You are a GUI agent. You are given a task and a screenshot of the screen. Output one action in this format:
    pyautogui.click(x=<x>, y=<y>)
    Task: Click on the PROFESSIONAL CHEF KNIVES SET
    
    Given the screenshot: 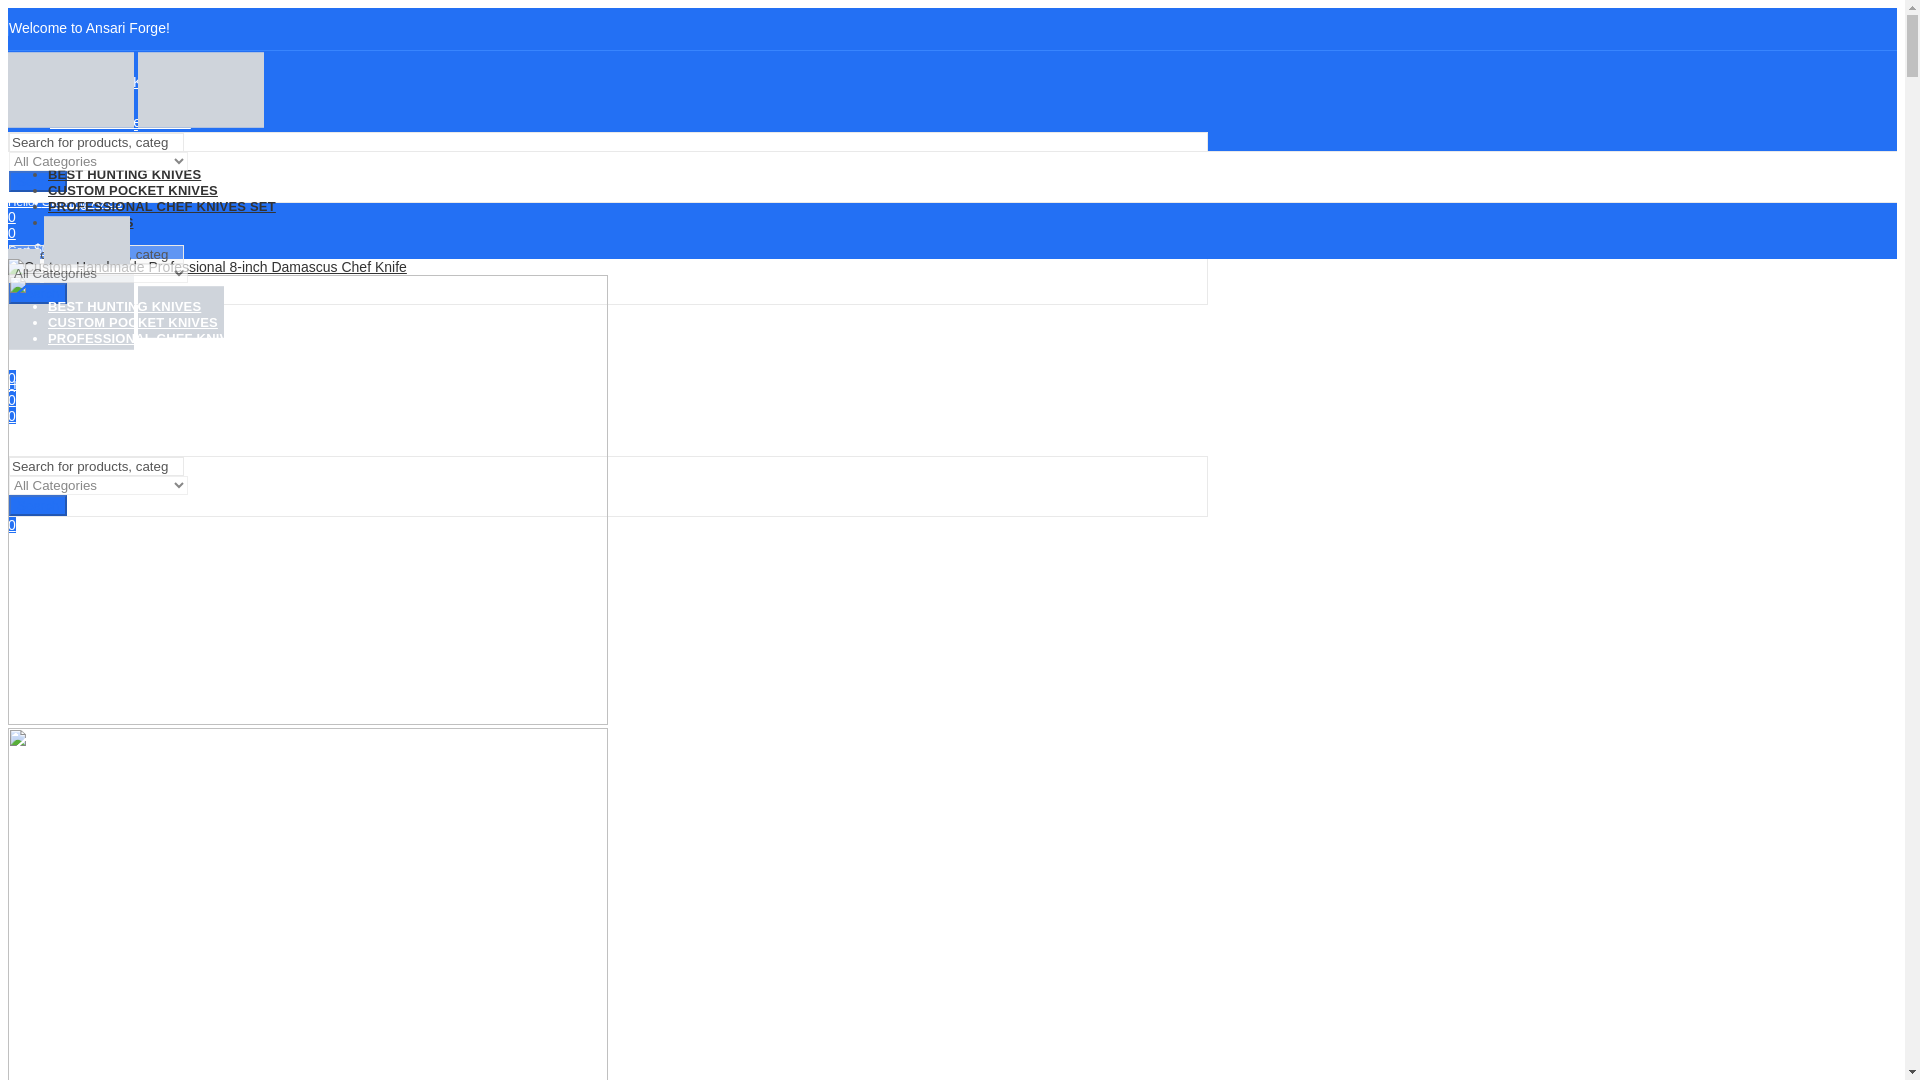 What is the action you would take?
    pyautogui.click(x=162, y=206)
    